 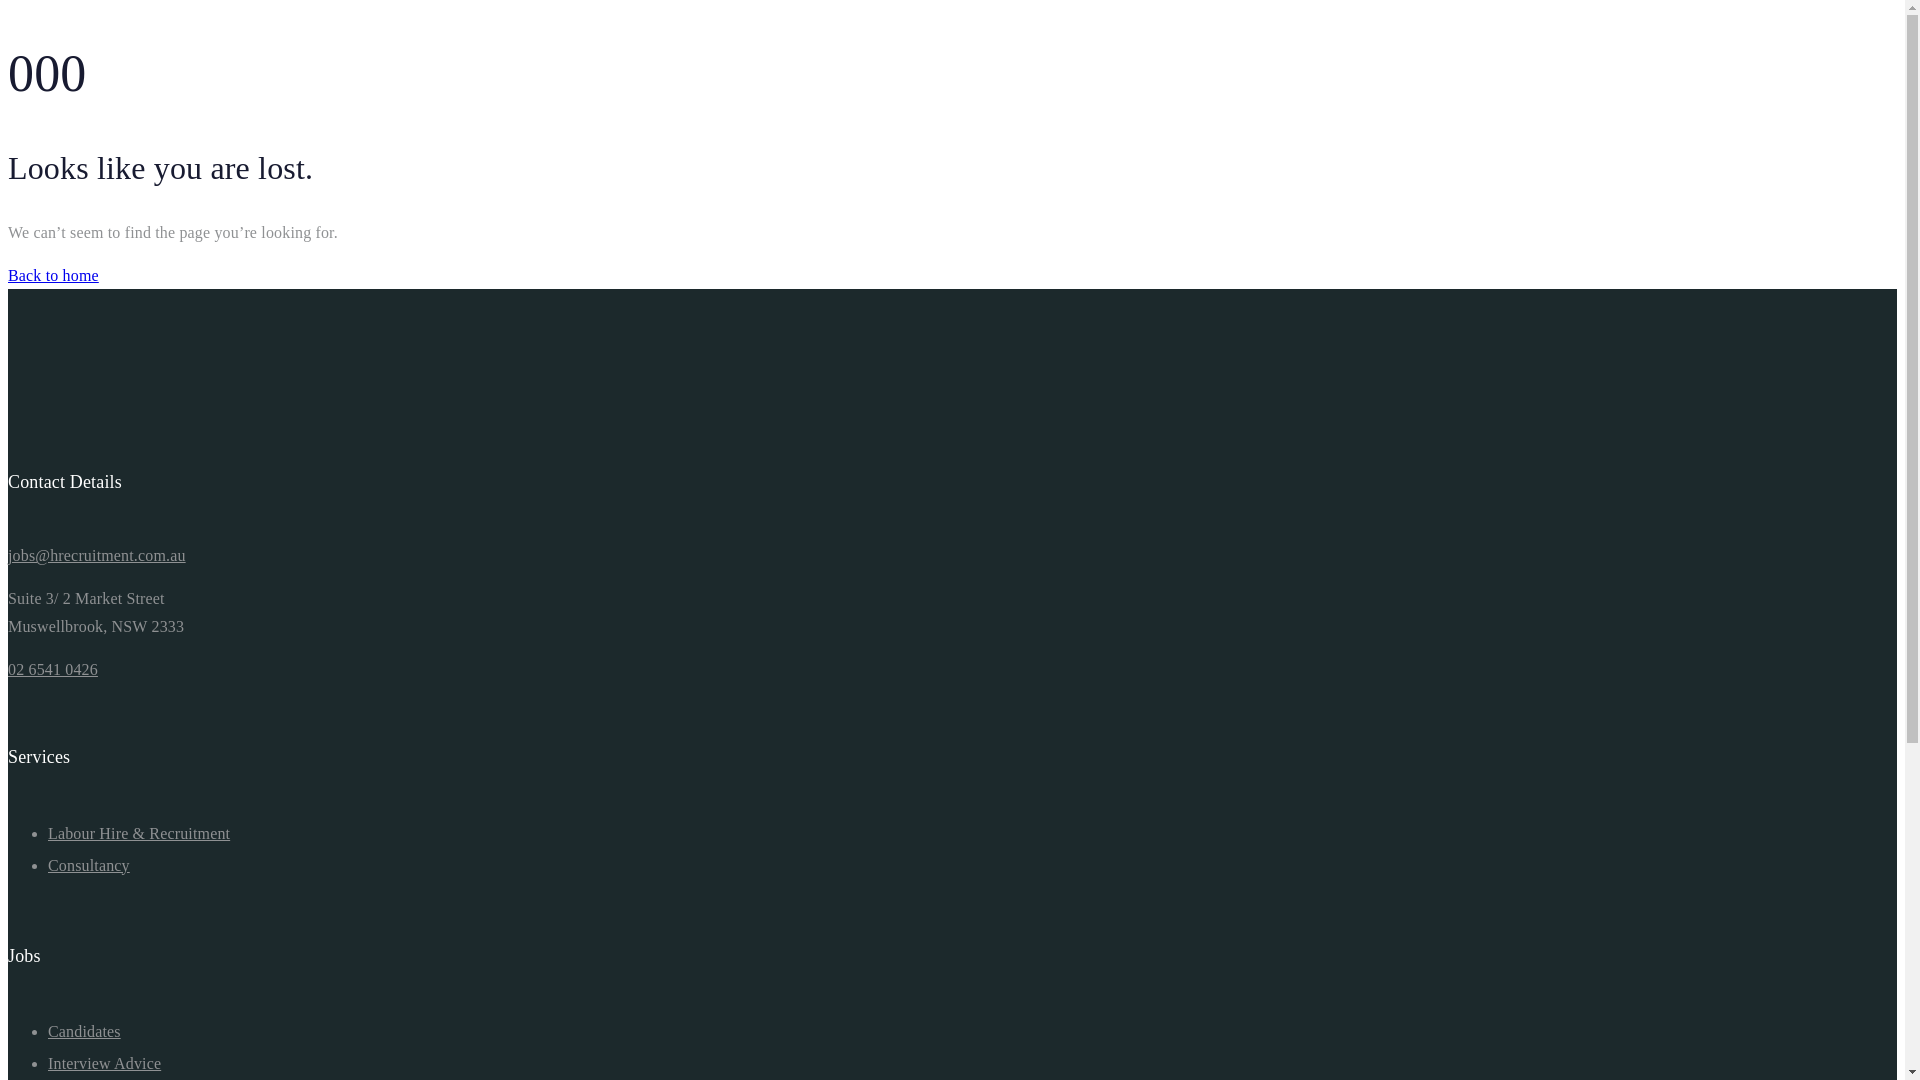 What do you see at coordinates (89, 866) in the screenshot?
I see `Consultancy` at bounding box center [89, 866].